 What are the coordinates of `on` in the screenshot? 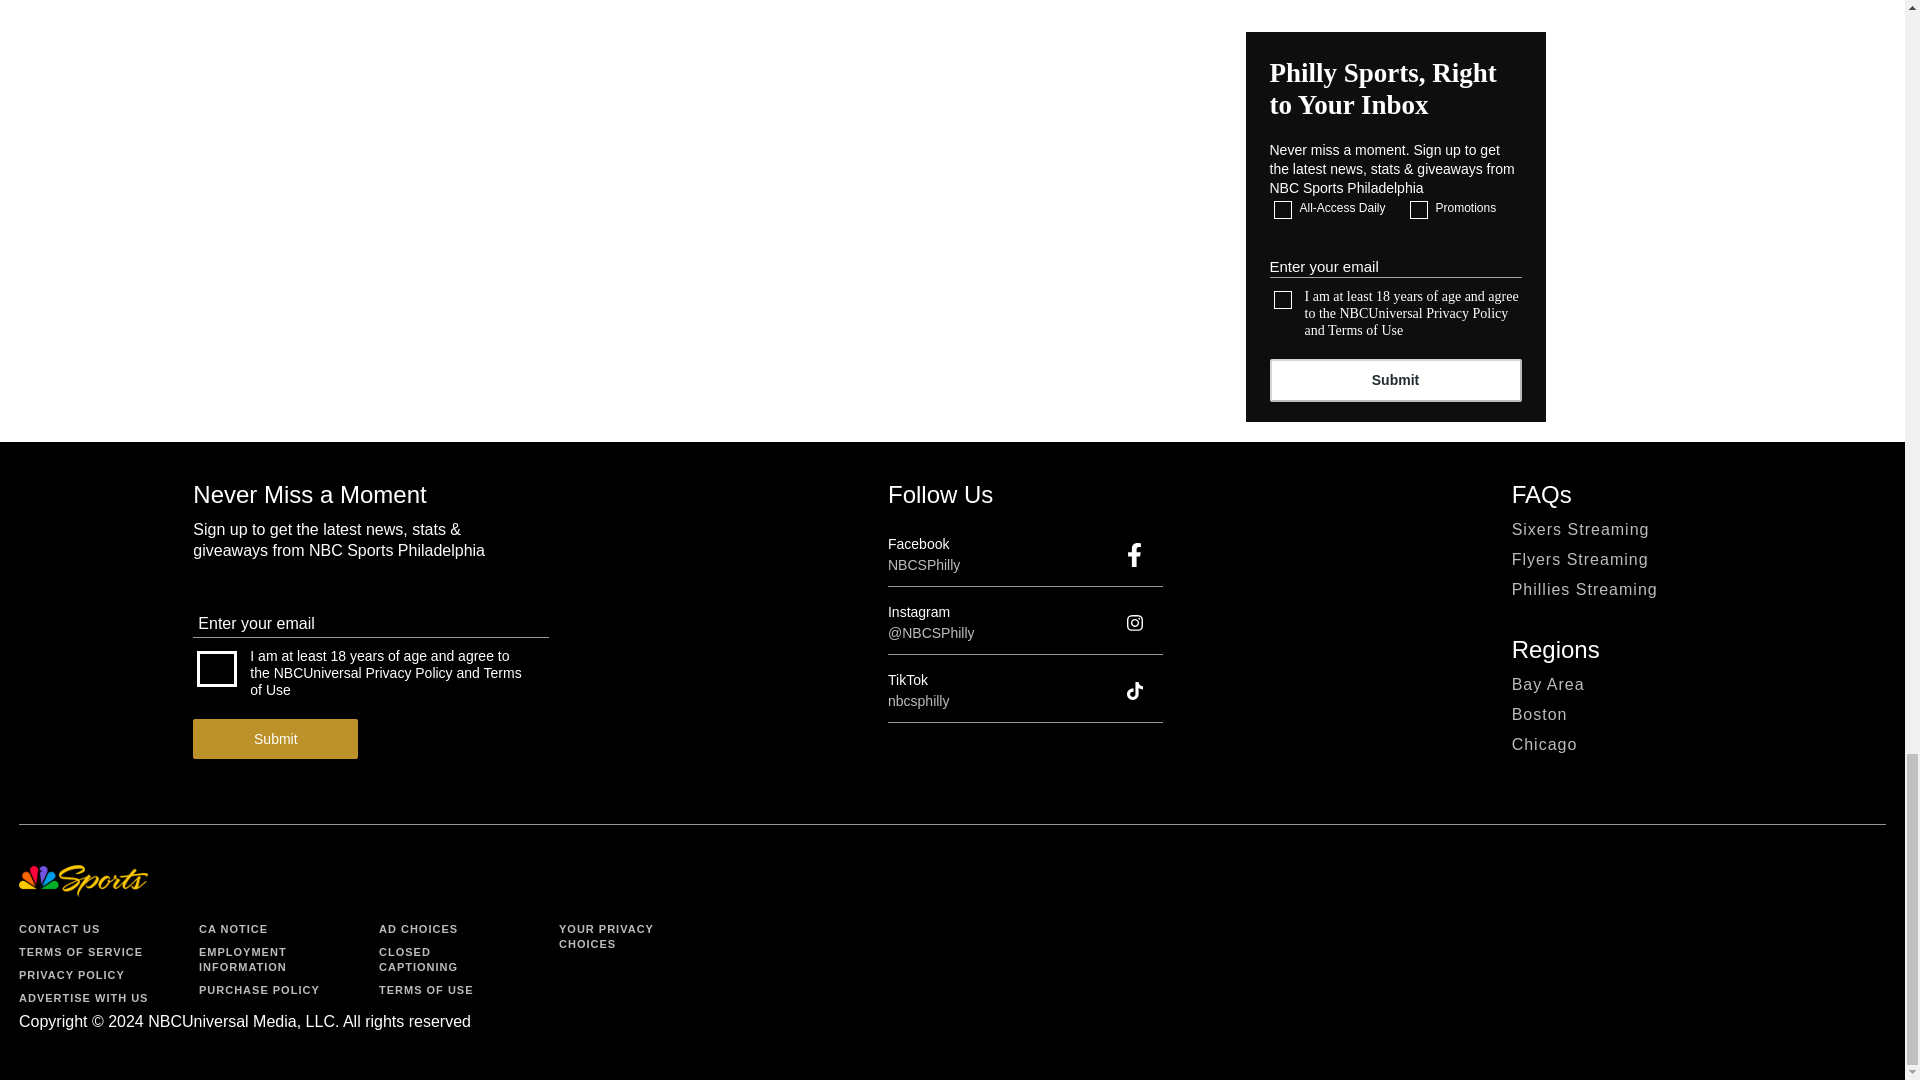 It's located at (216, 668).